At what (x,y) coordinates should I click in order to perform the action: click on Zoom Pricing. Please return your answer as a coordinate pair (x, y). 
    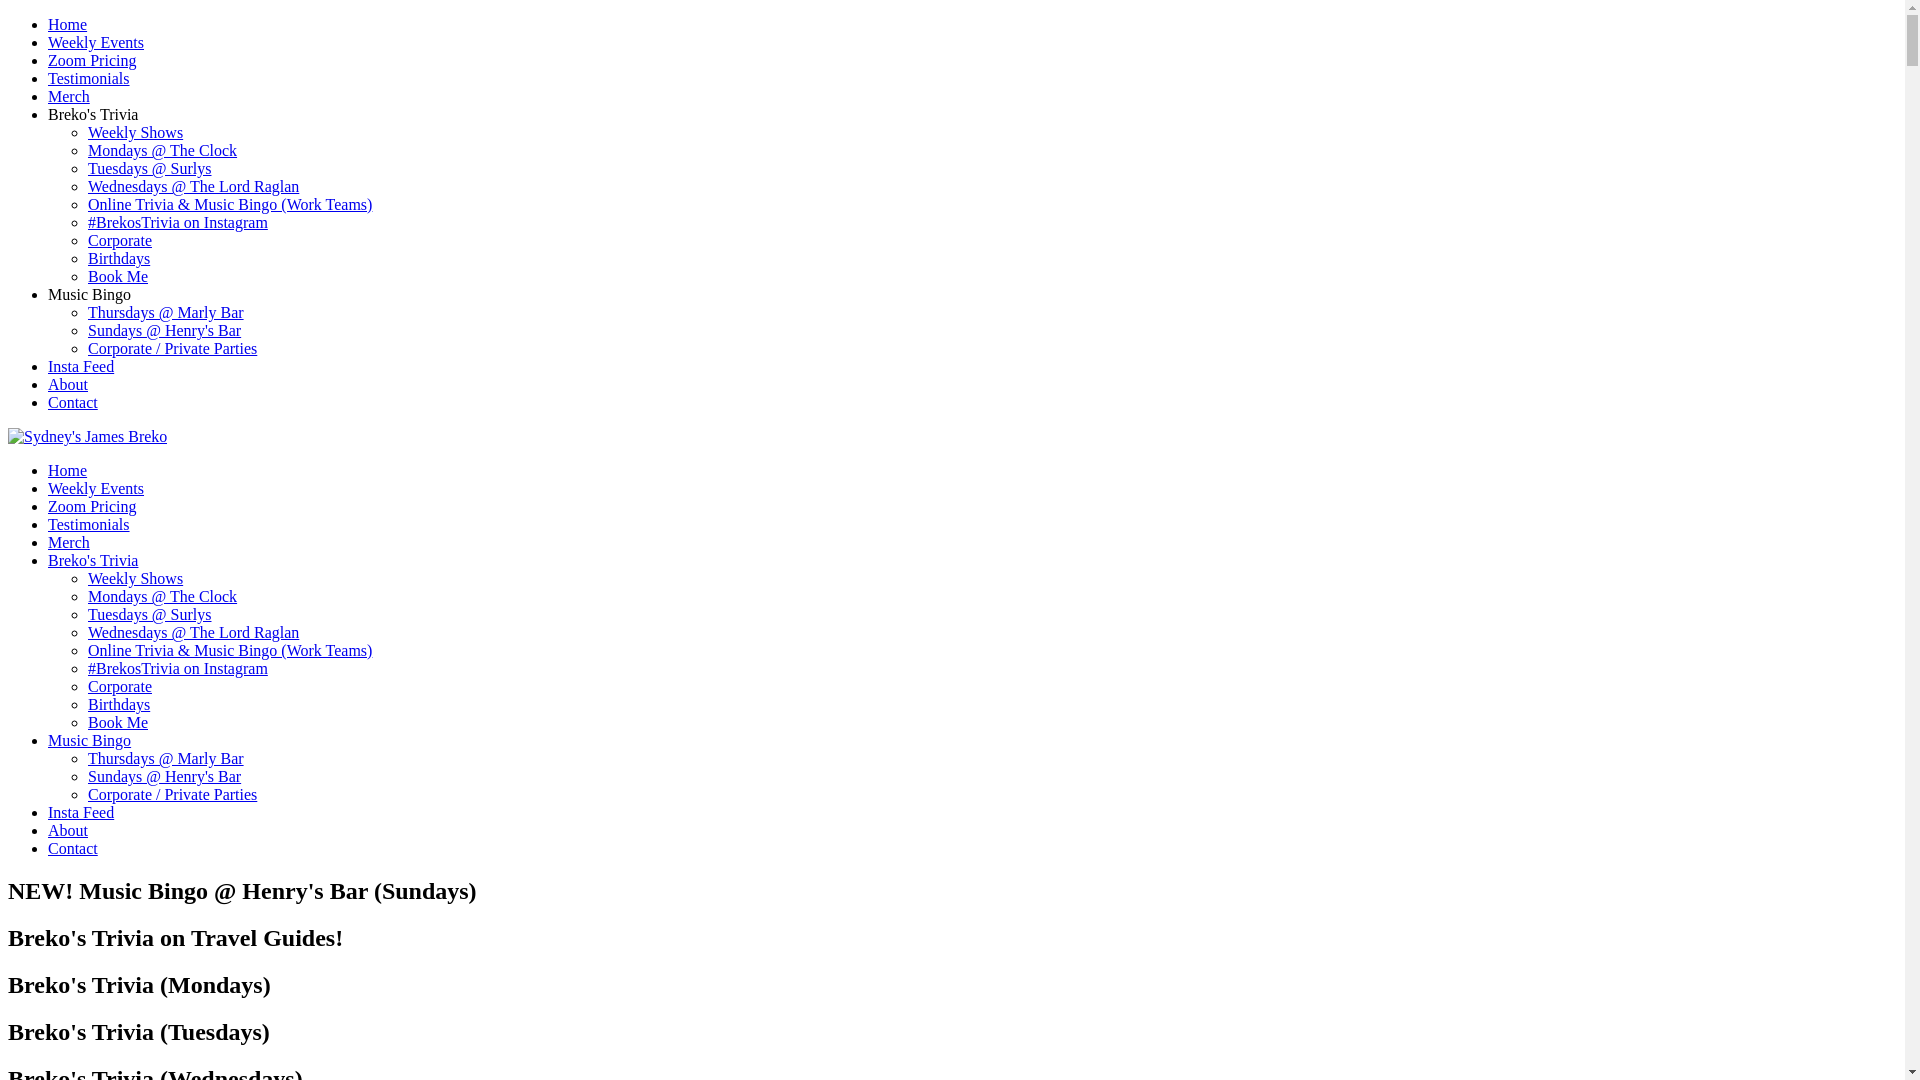
    Looking at the image, I should click on (92, 506).